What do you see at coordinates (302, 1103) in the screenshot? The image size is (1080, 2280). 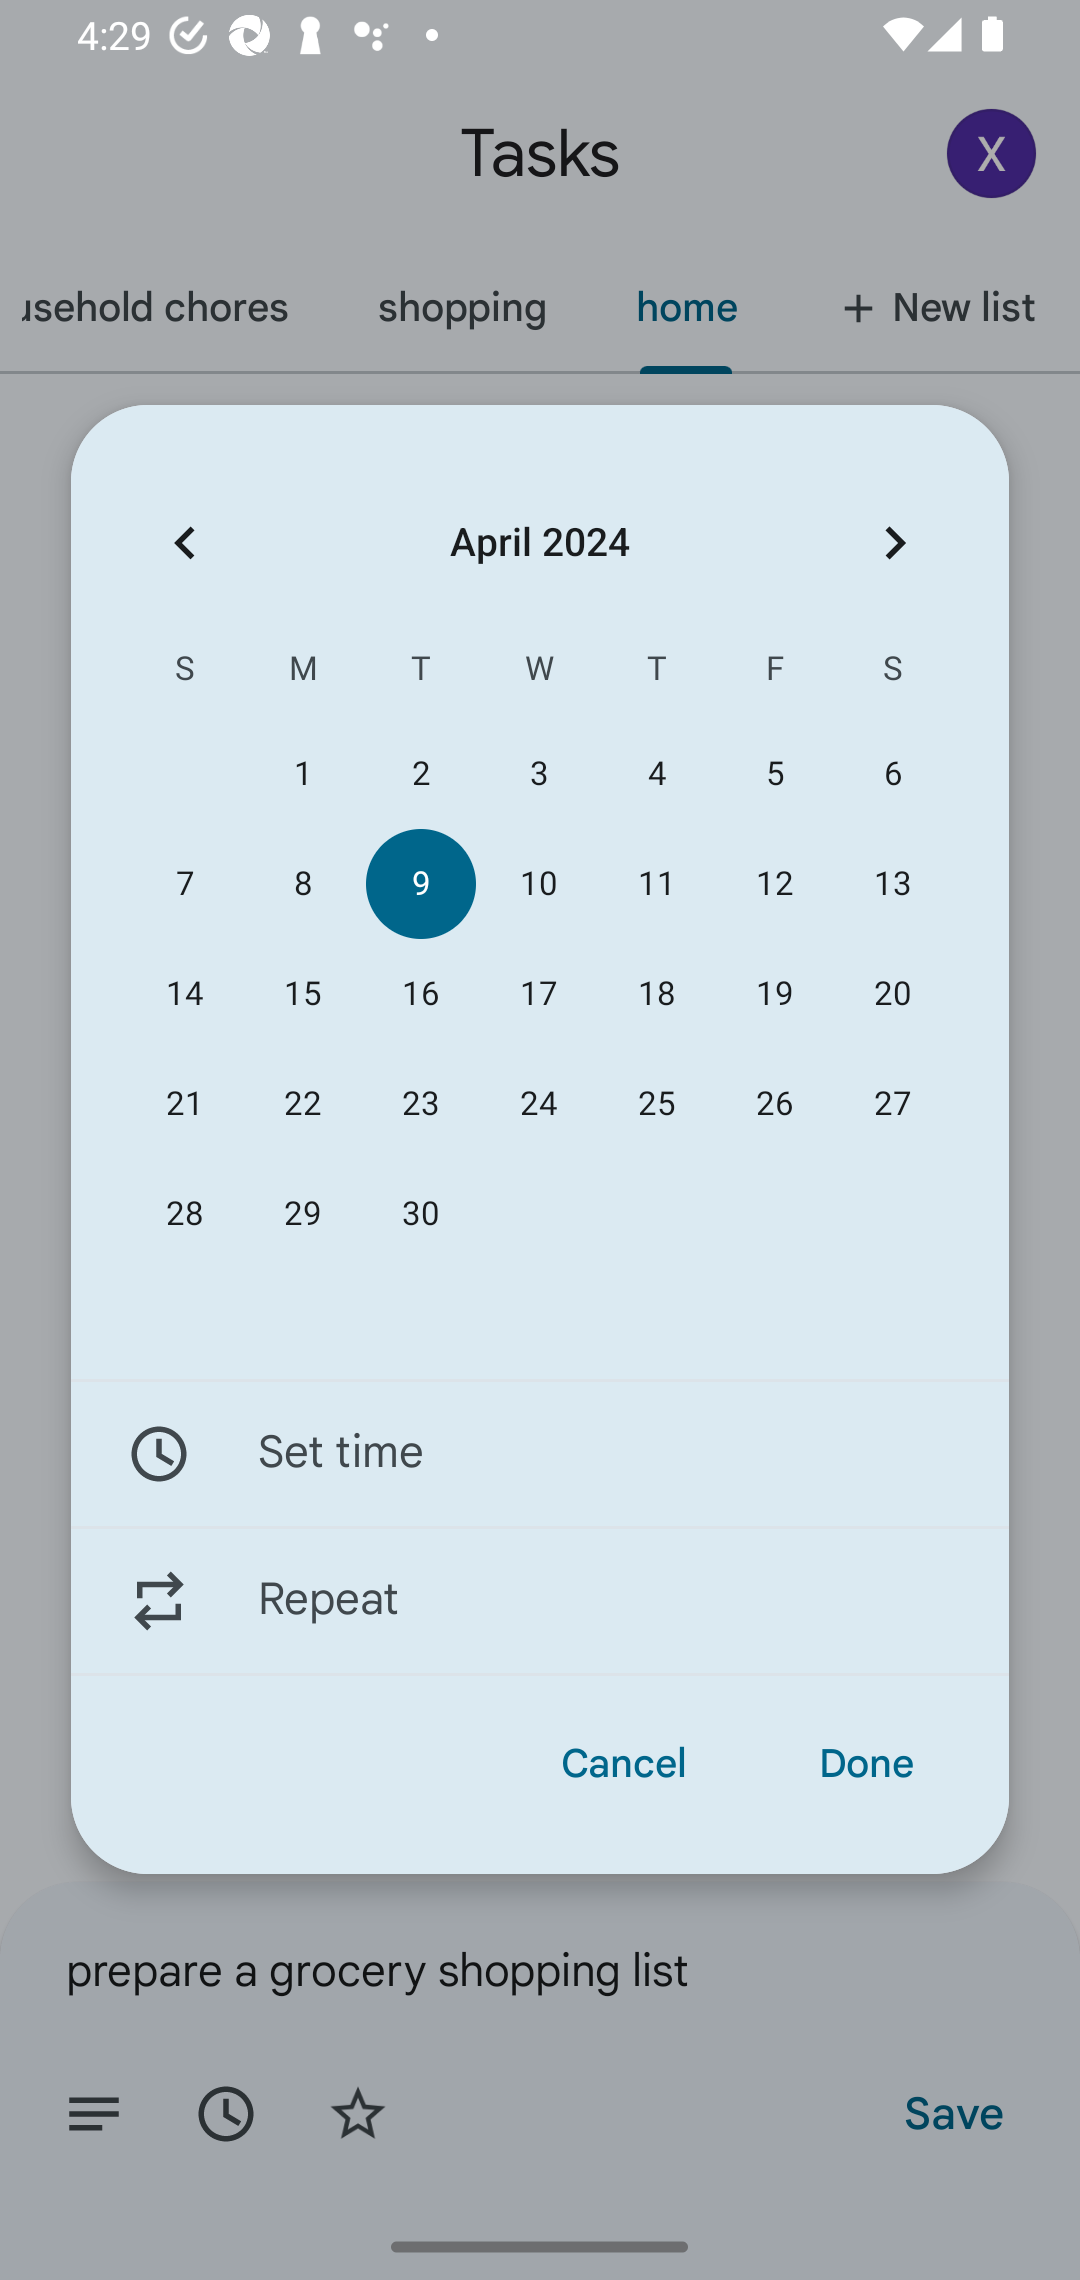 I see `22 22 April 2024` at bounding box center [302, 1103].